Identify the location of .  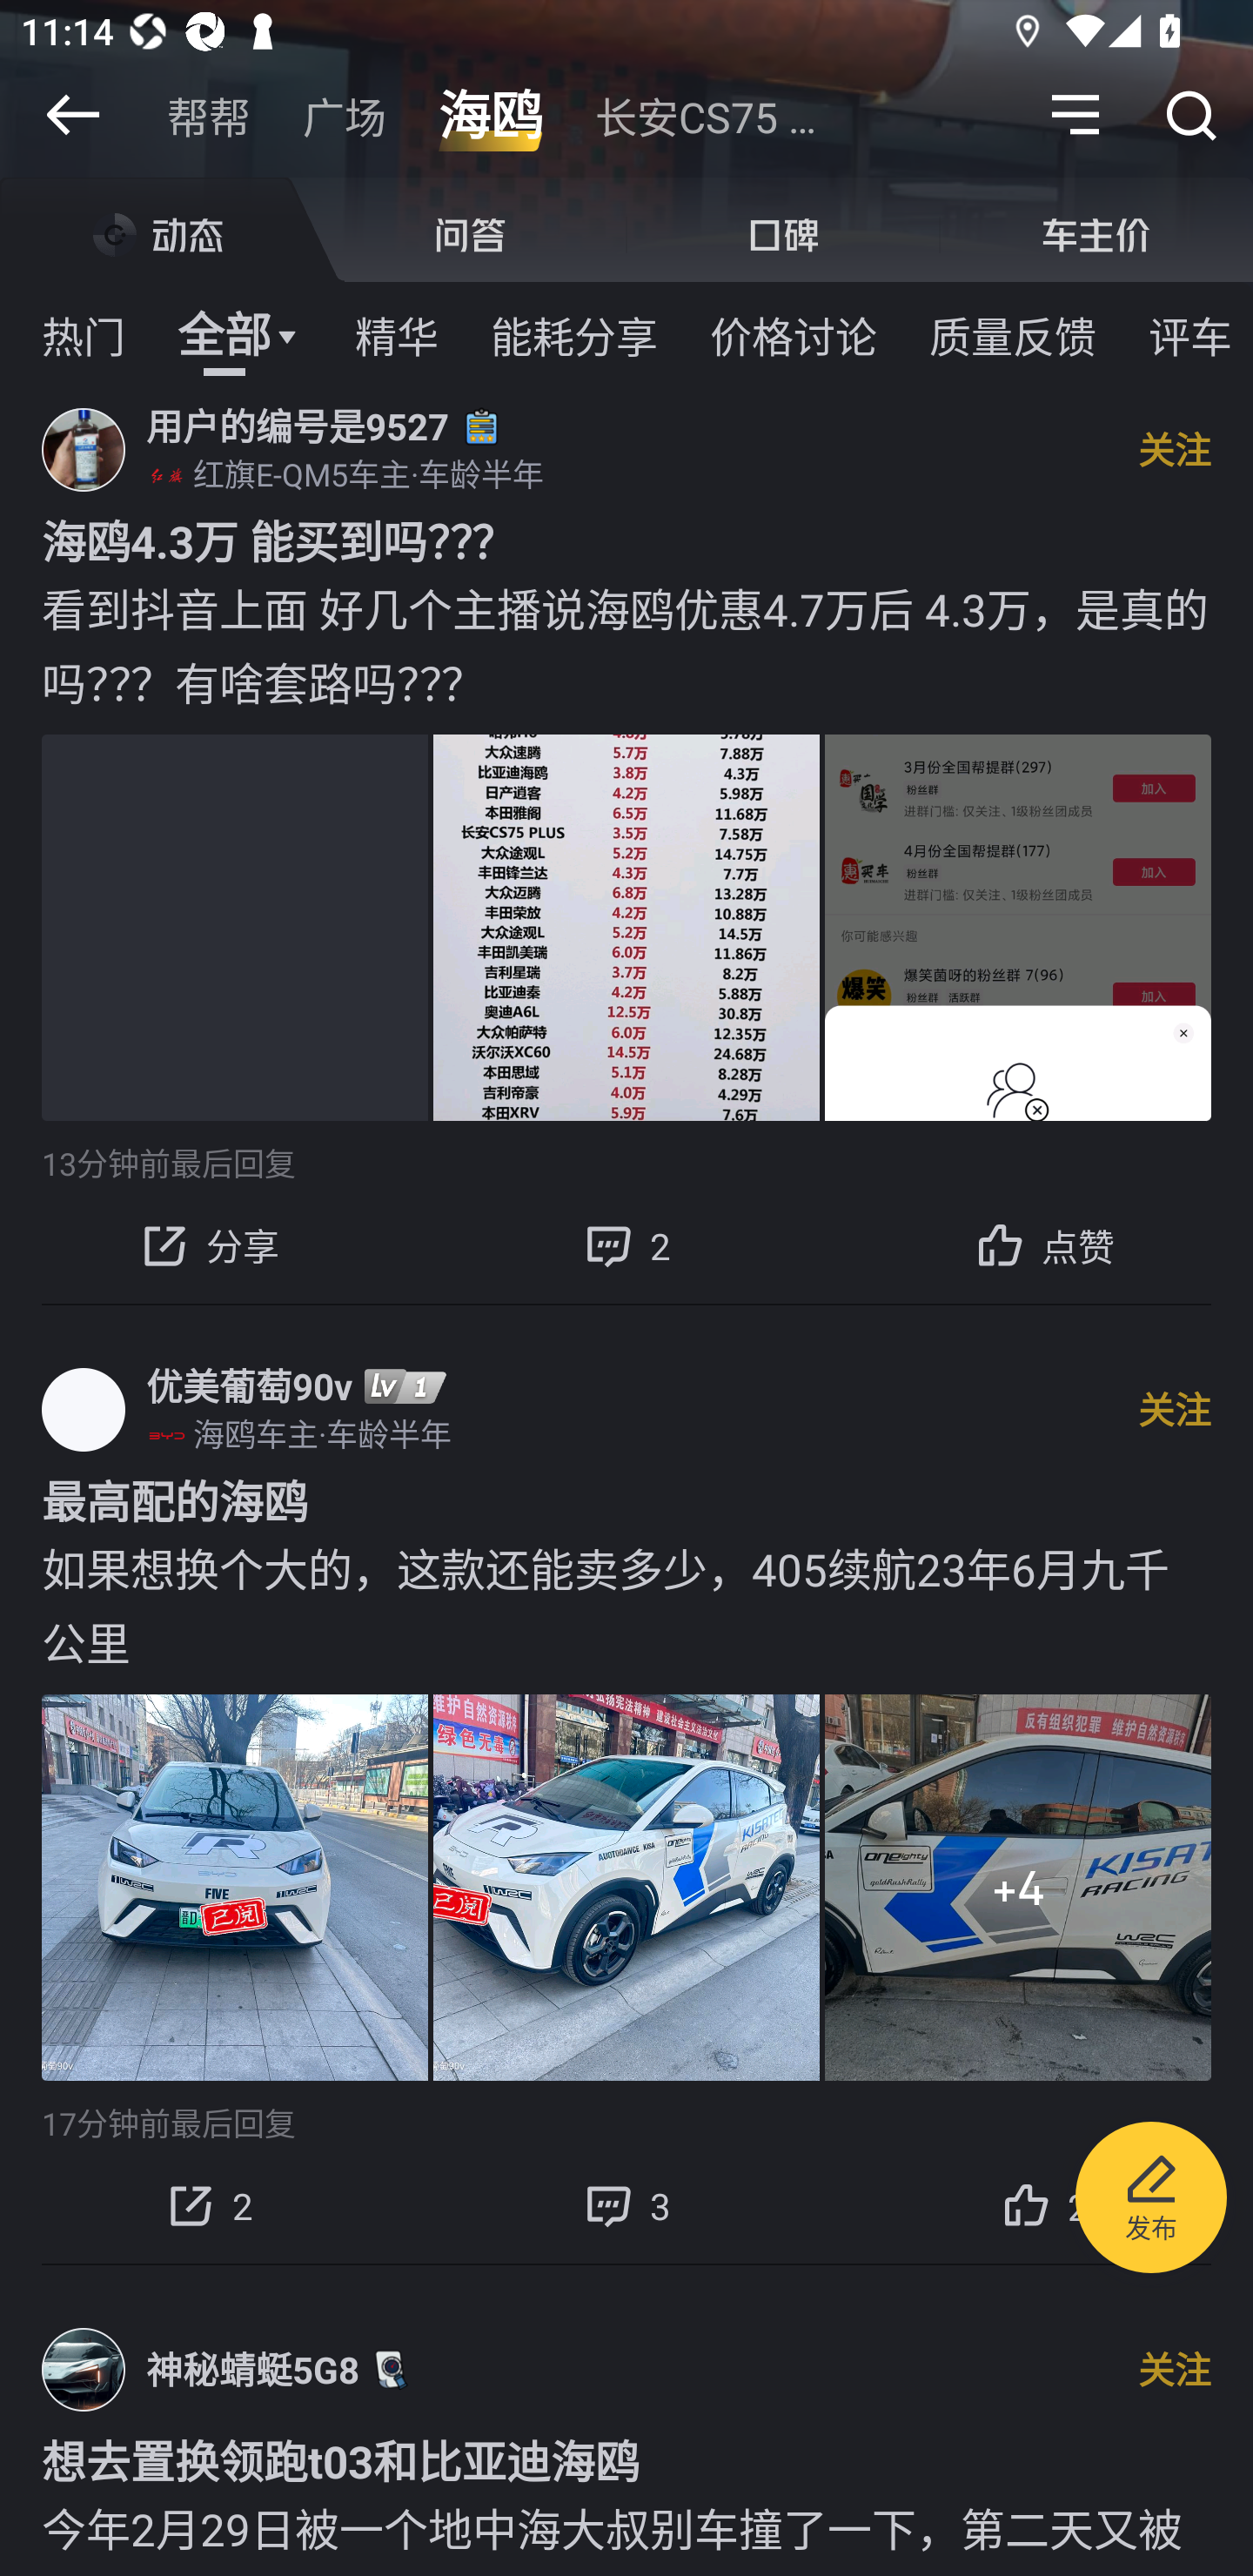
(1075, 115).